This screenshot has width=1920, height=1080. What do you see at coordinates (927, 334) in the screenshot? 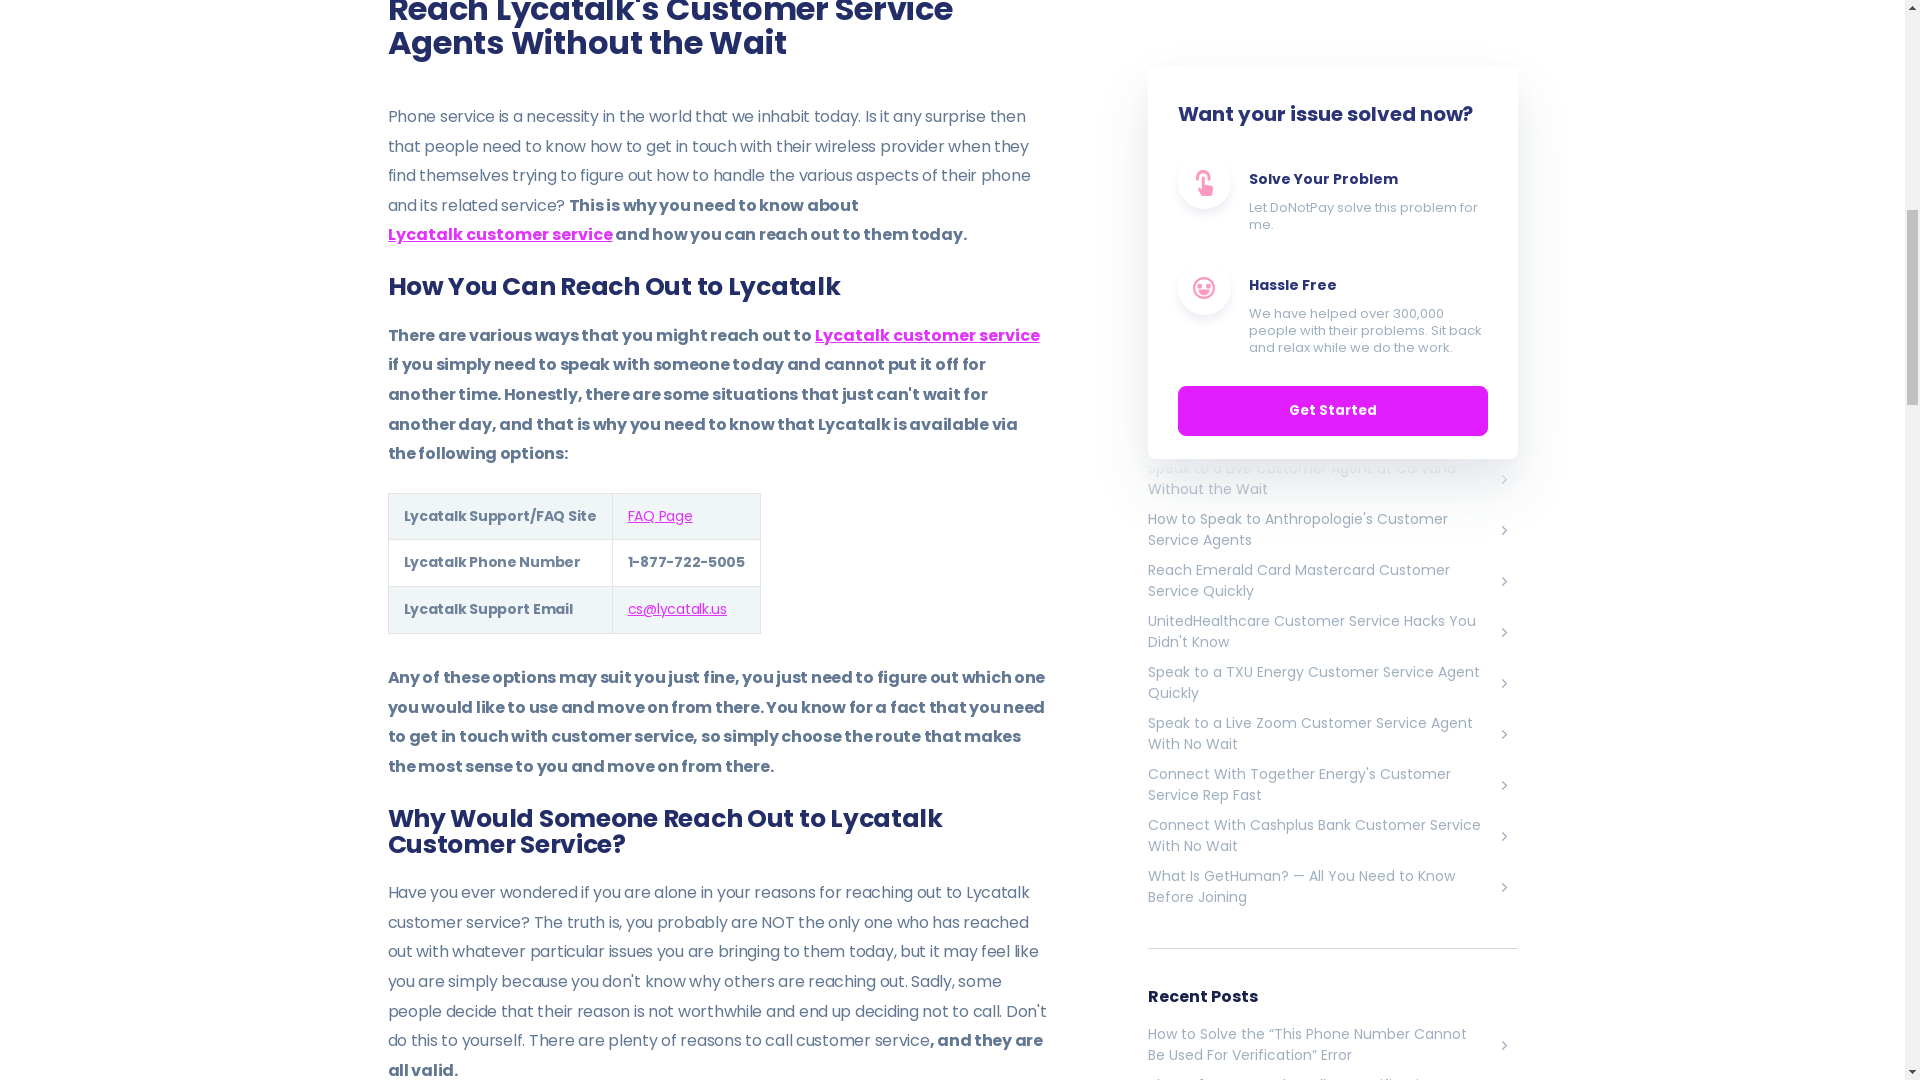
I see `Lycatalk customer service` at bounding box center [927, 334].